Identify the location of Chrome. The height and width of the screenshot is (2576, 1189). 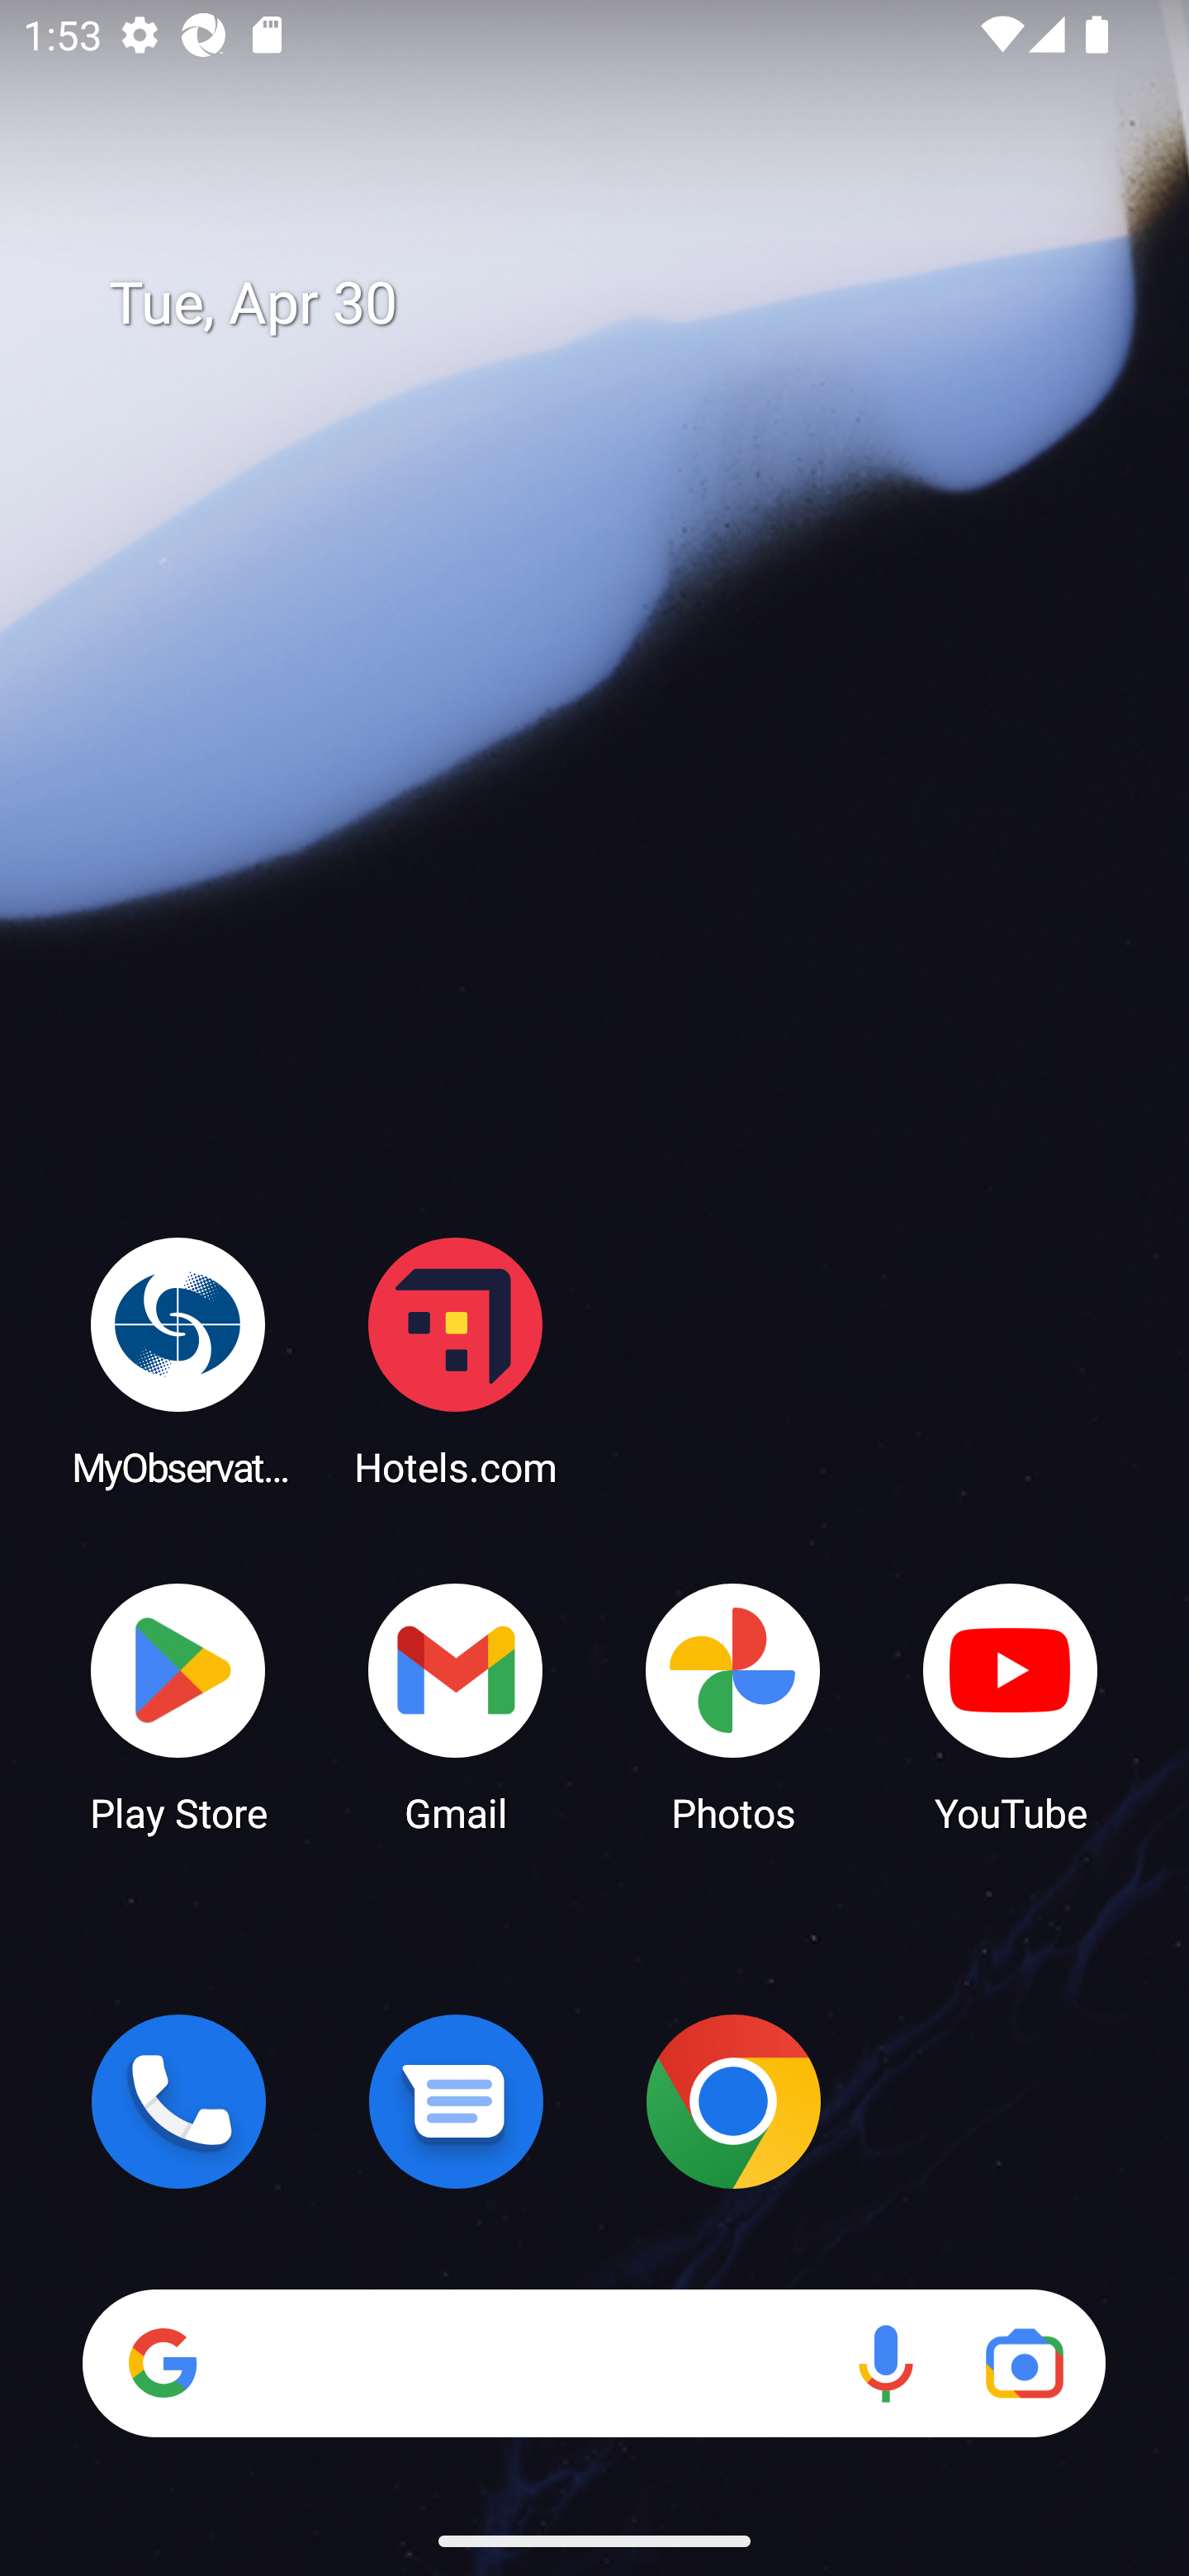
(733, 2101).